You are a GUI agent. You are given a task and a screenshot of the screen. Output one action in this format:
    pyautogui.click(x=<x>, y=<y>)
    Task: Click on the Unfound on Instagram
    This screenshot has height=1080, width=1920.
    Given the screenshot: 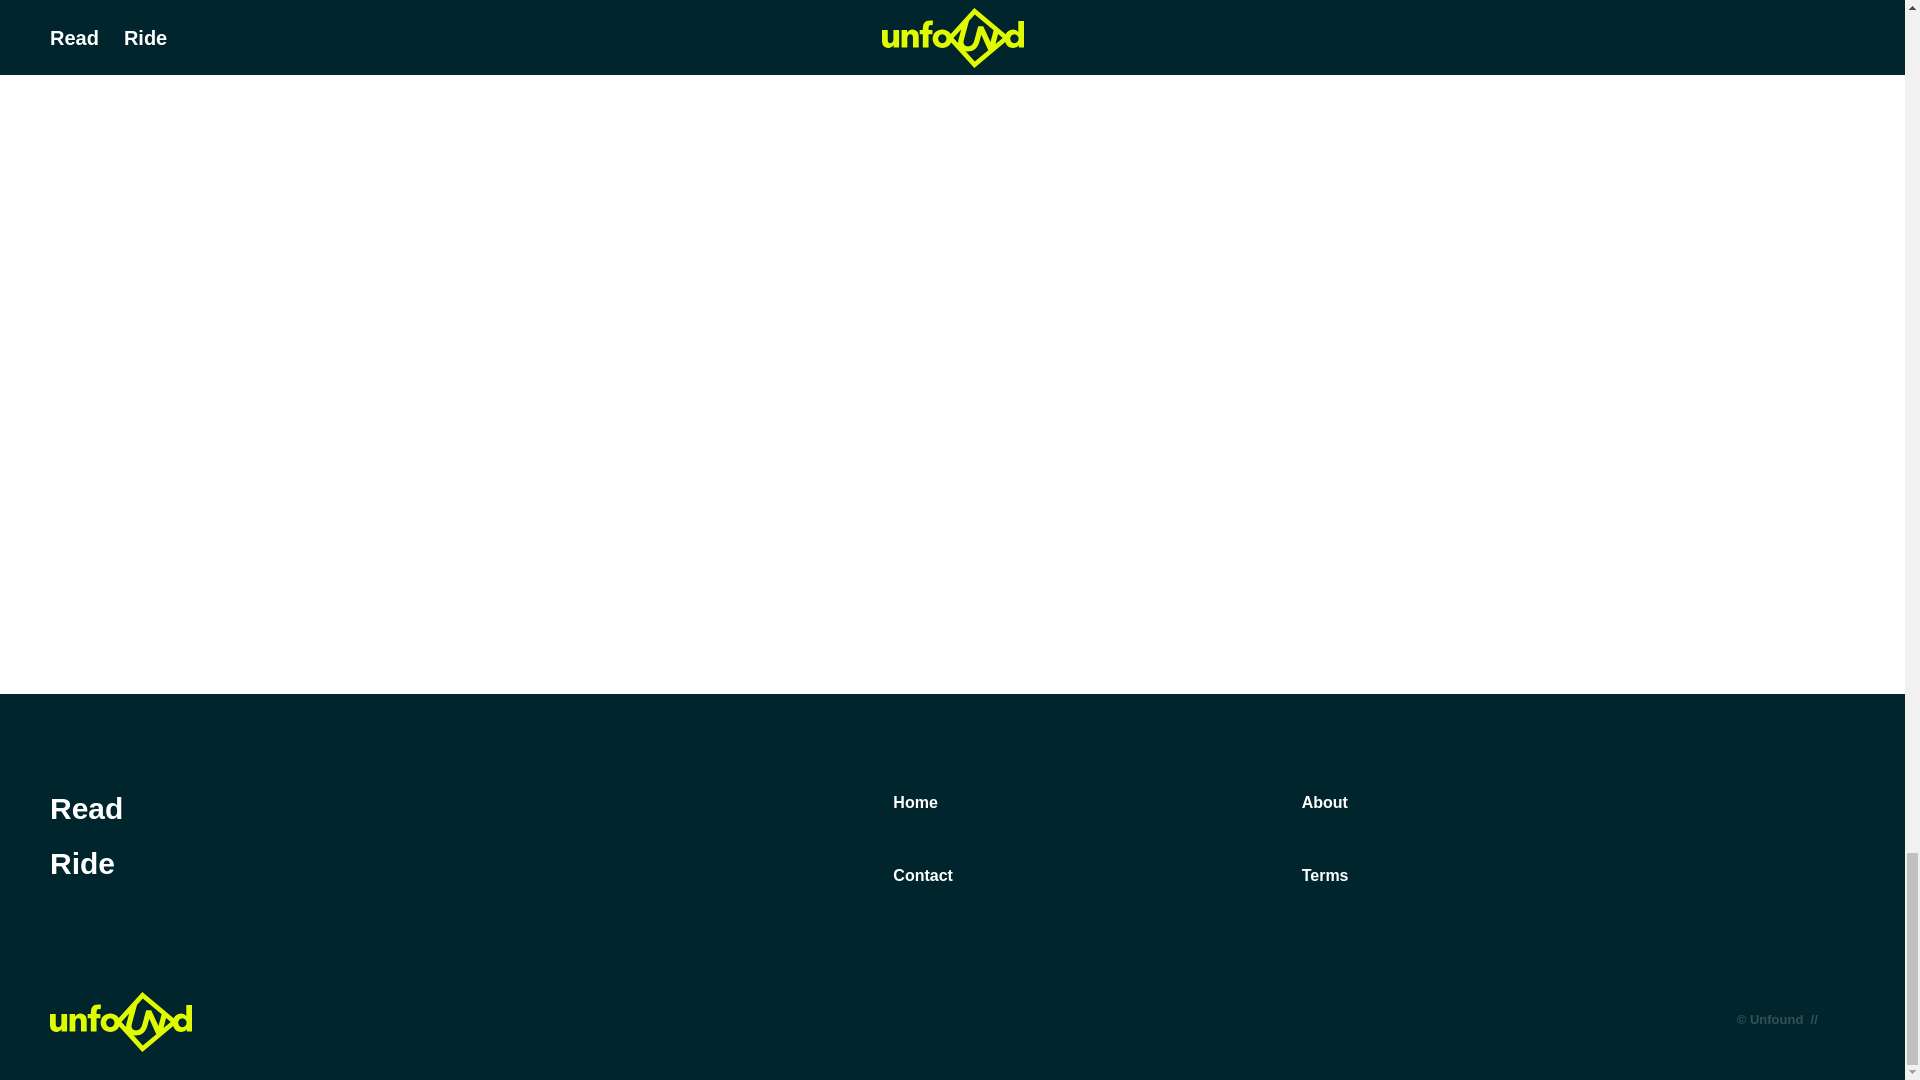 What is the action you would take?
    pyautogui.click(x=1786, y=804)
    